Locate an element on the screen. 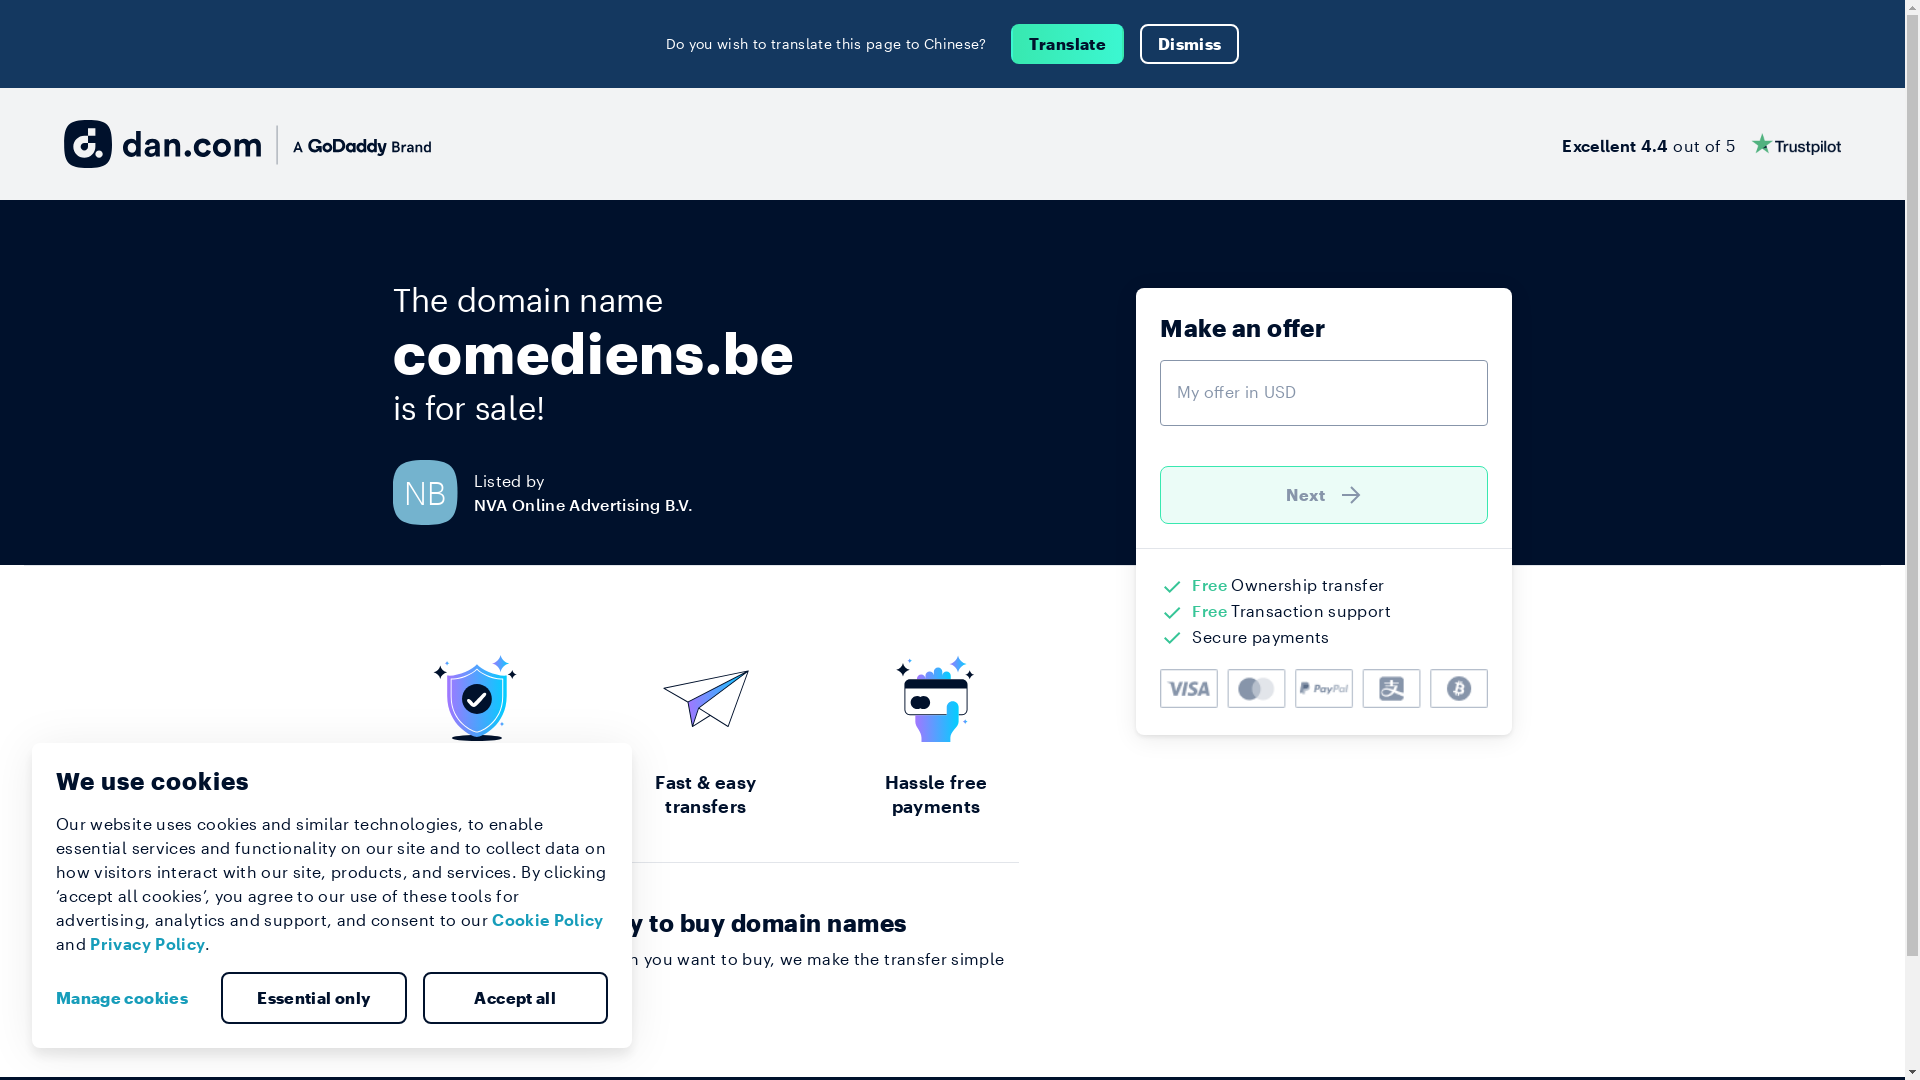 The height and width of the screenshot is (1080, 1920). Manage cookies is located at coordinates (130, 998).